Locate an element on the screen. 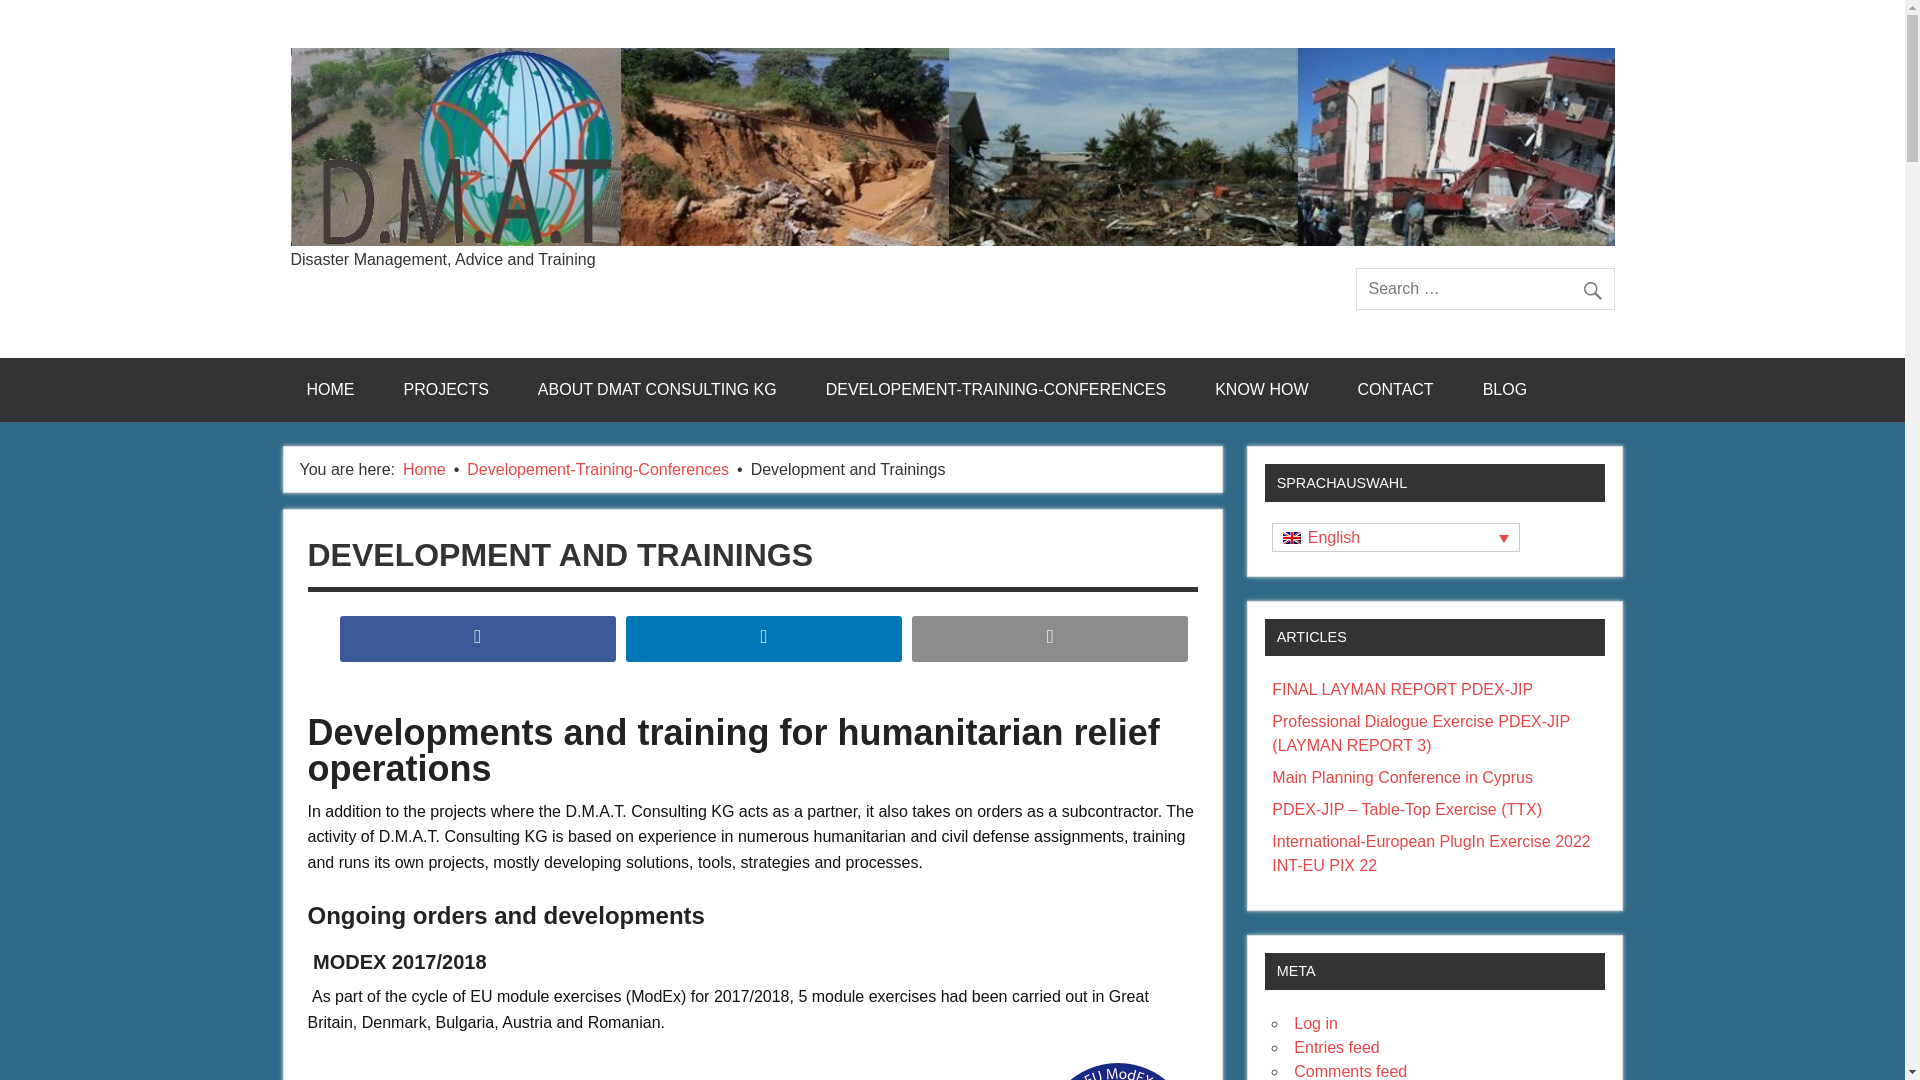 This screenshot has height=1080, width=1920. Facebook is located at coordinates (478, 638).